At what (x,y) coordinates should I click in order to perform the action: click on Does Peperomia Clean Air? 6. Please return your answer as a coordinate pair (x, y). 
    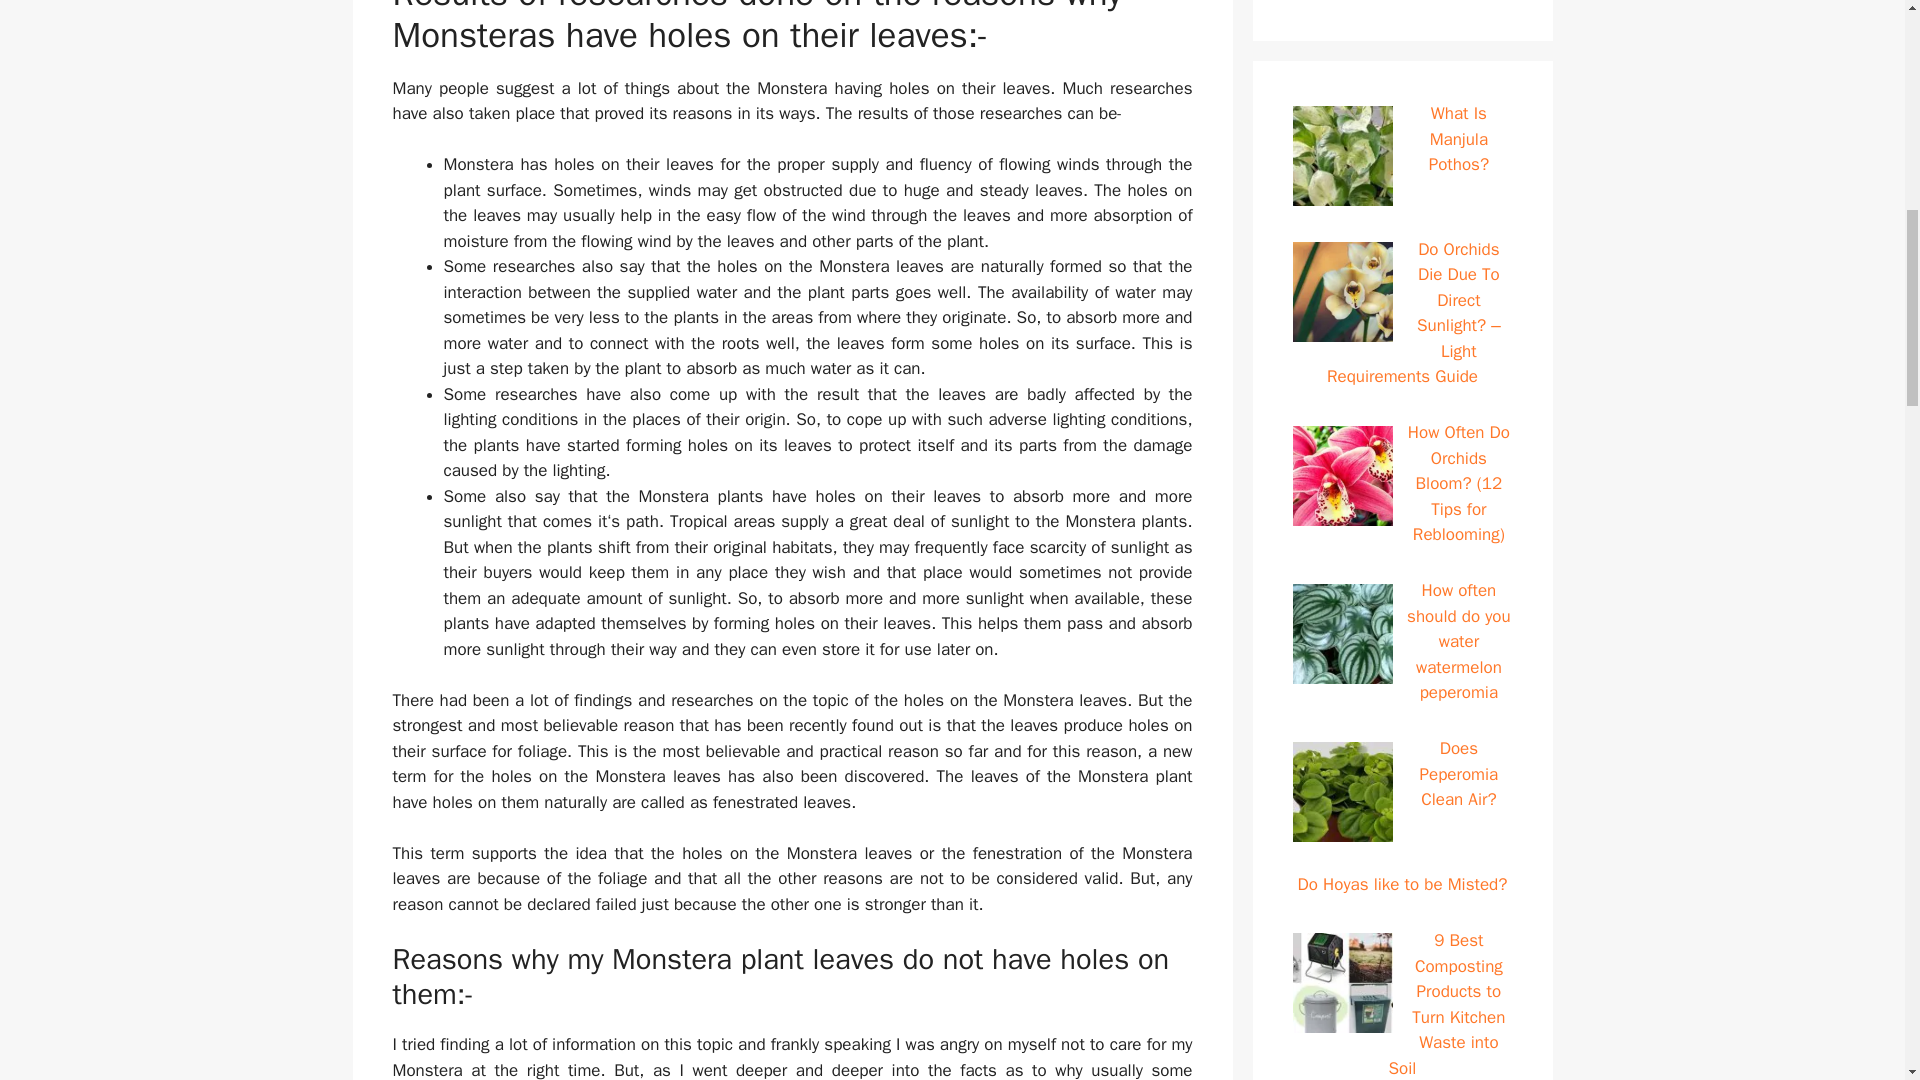
    Looking at the image, I should click on (1342, 792).